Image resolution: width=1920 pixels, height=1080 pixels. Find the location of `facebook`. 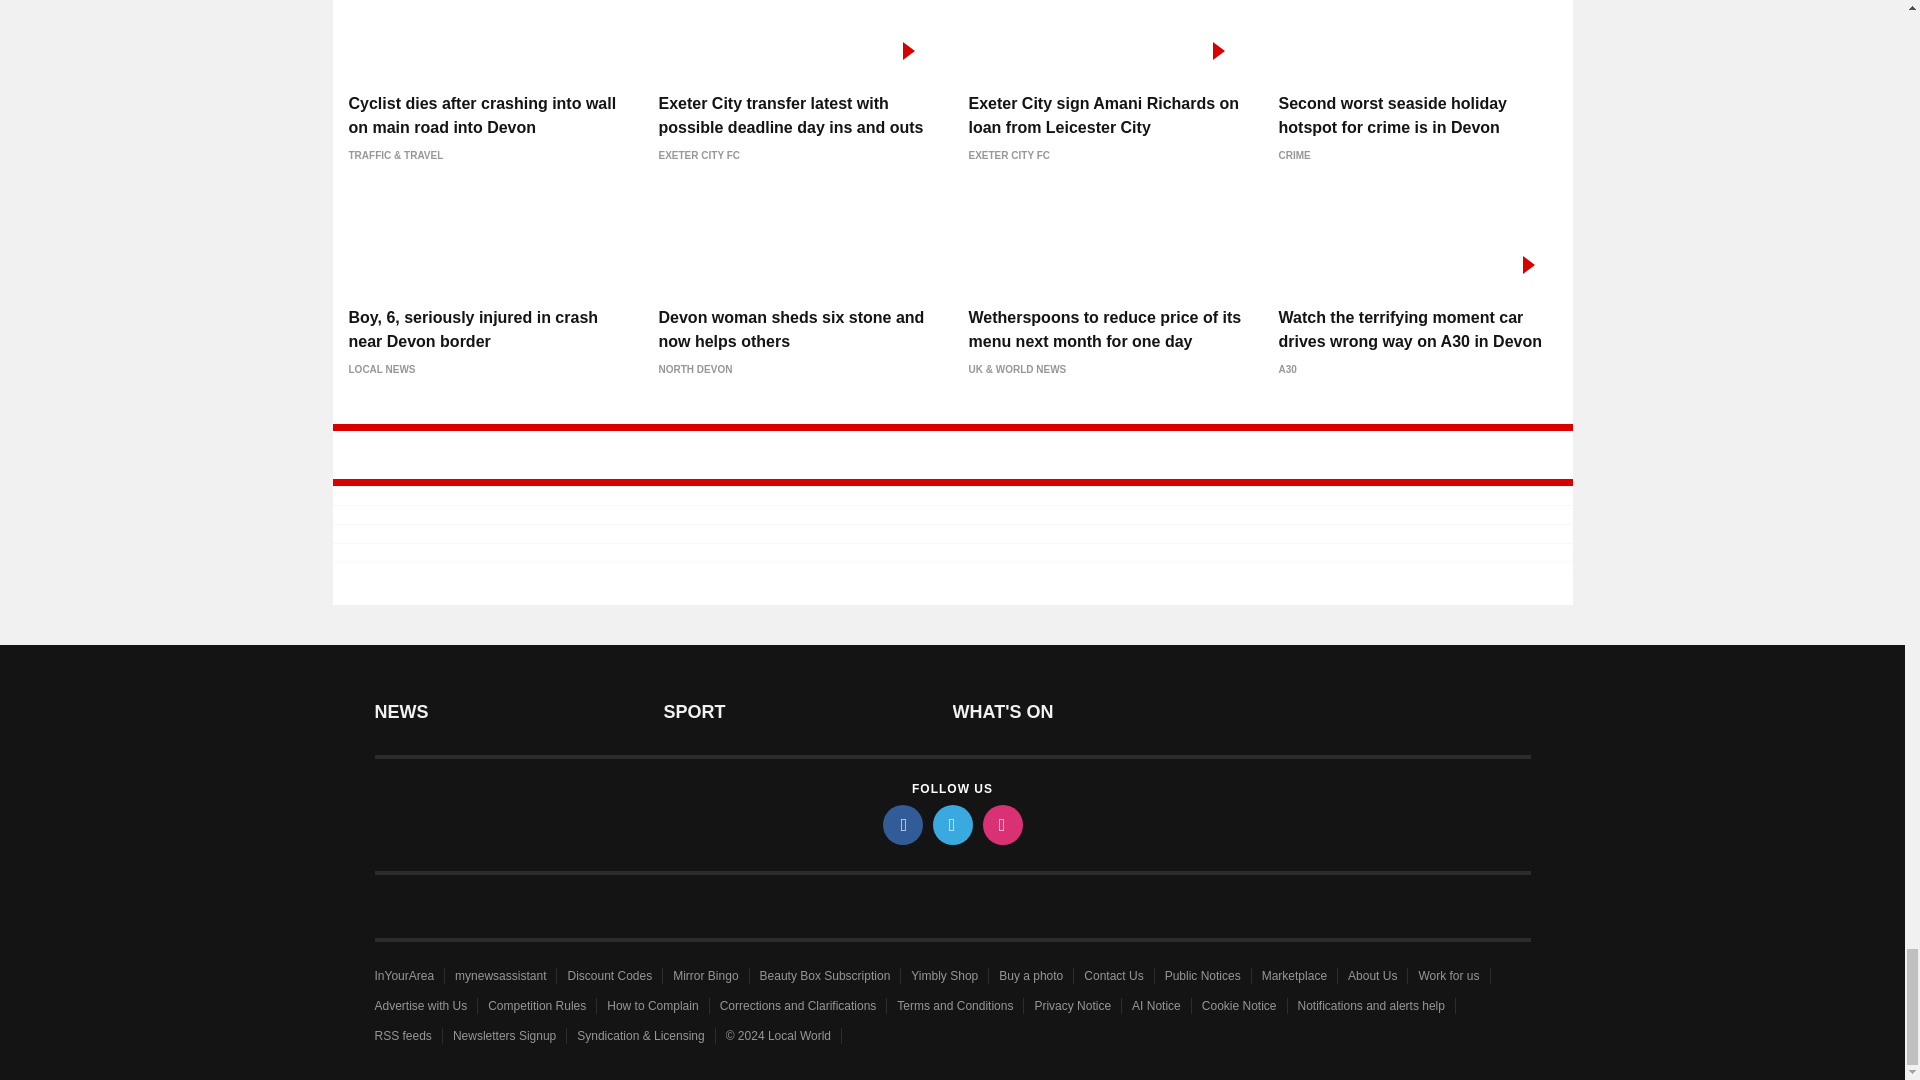

facebook is located at coordinates (901, 824).